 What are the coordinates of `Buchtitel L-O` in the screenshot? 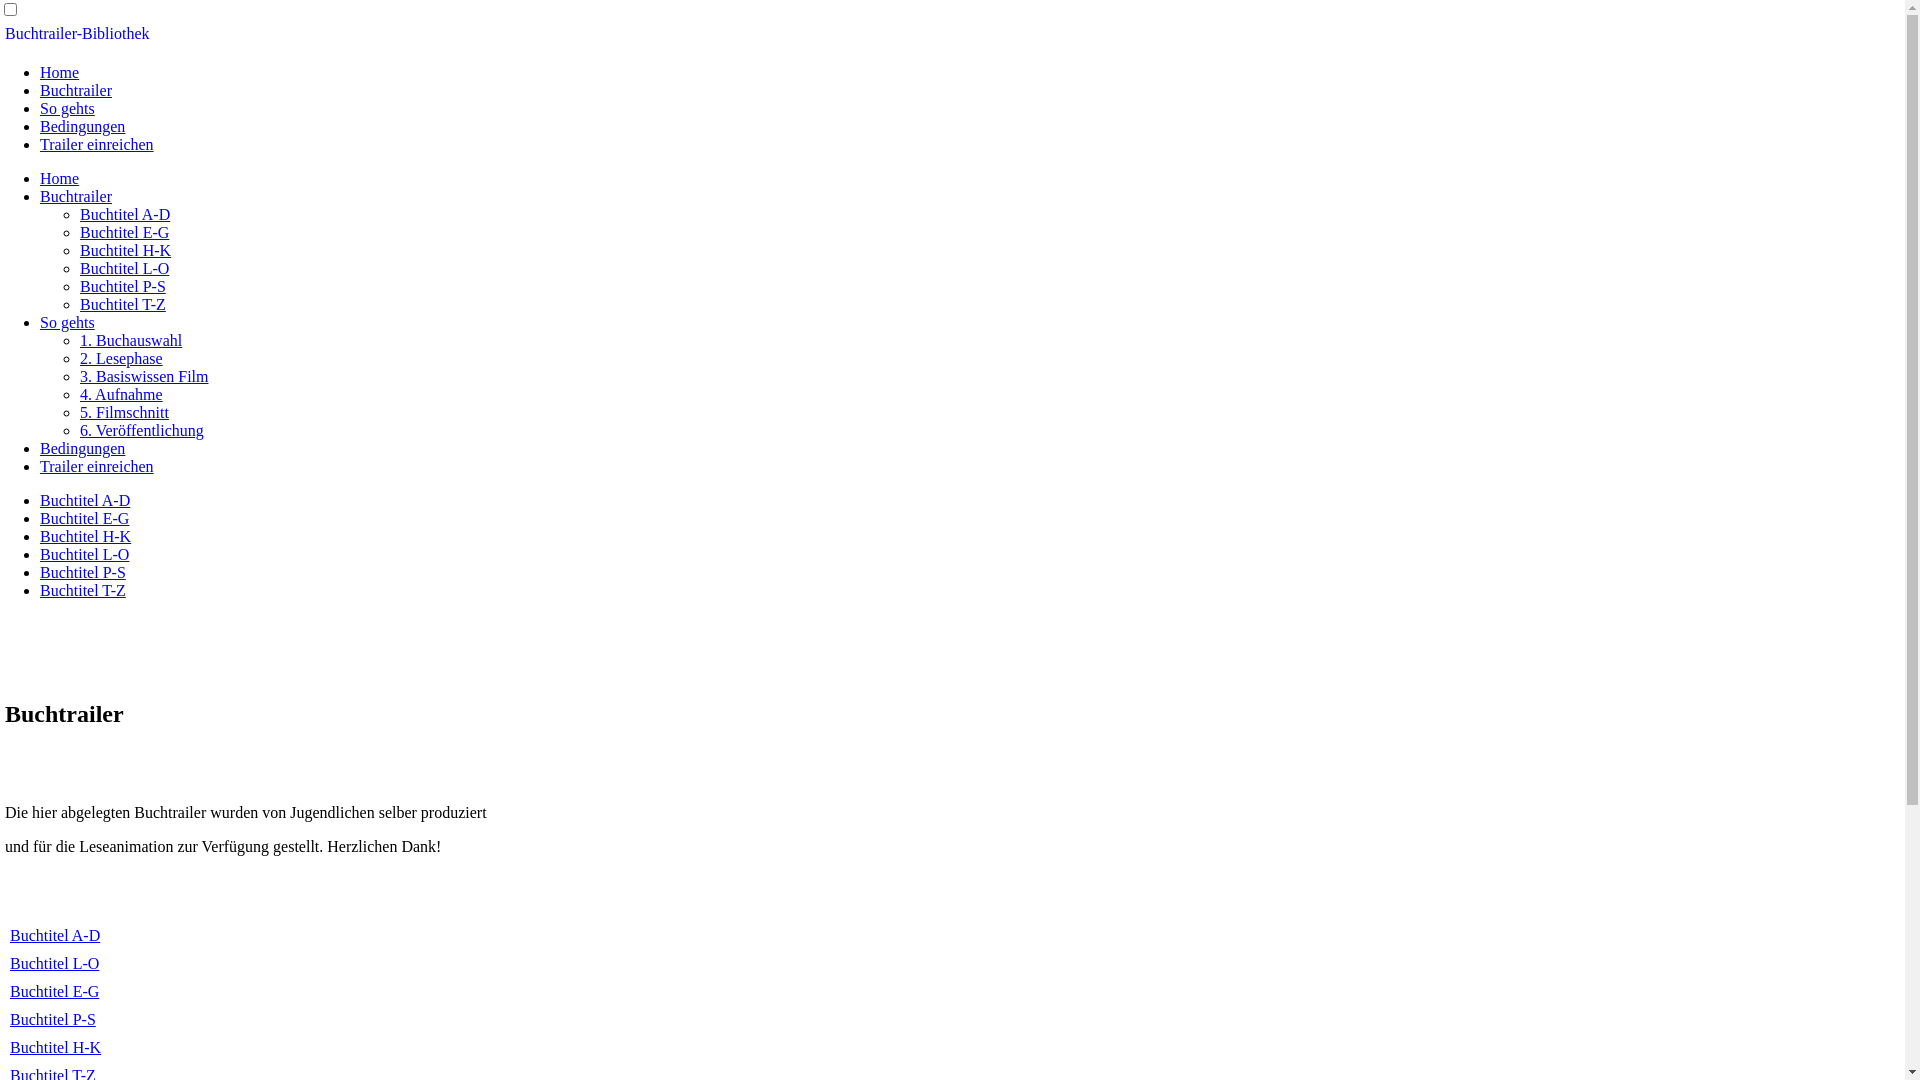 It's located at (84, 554).